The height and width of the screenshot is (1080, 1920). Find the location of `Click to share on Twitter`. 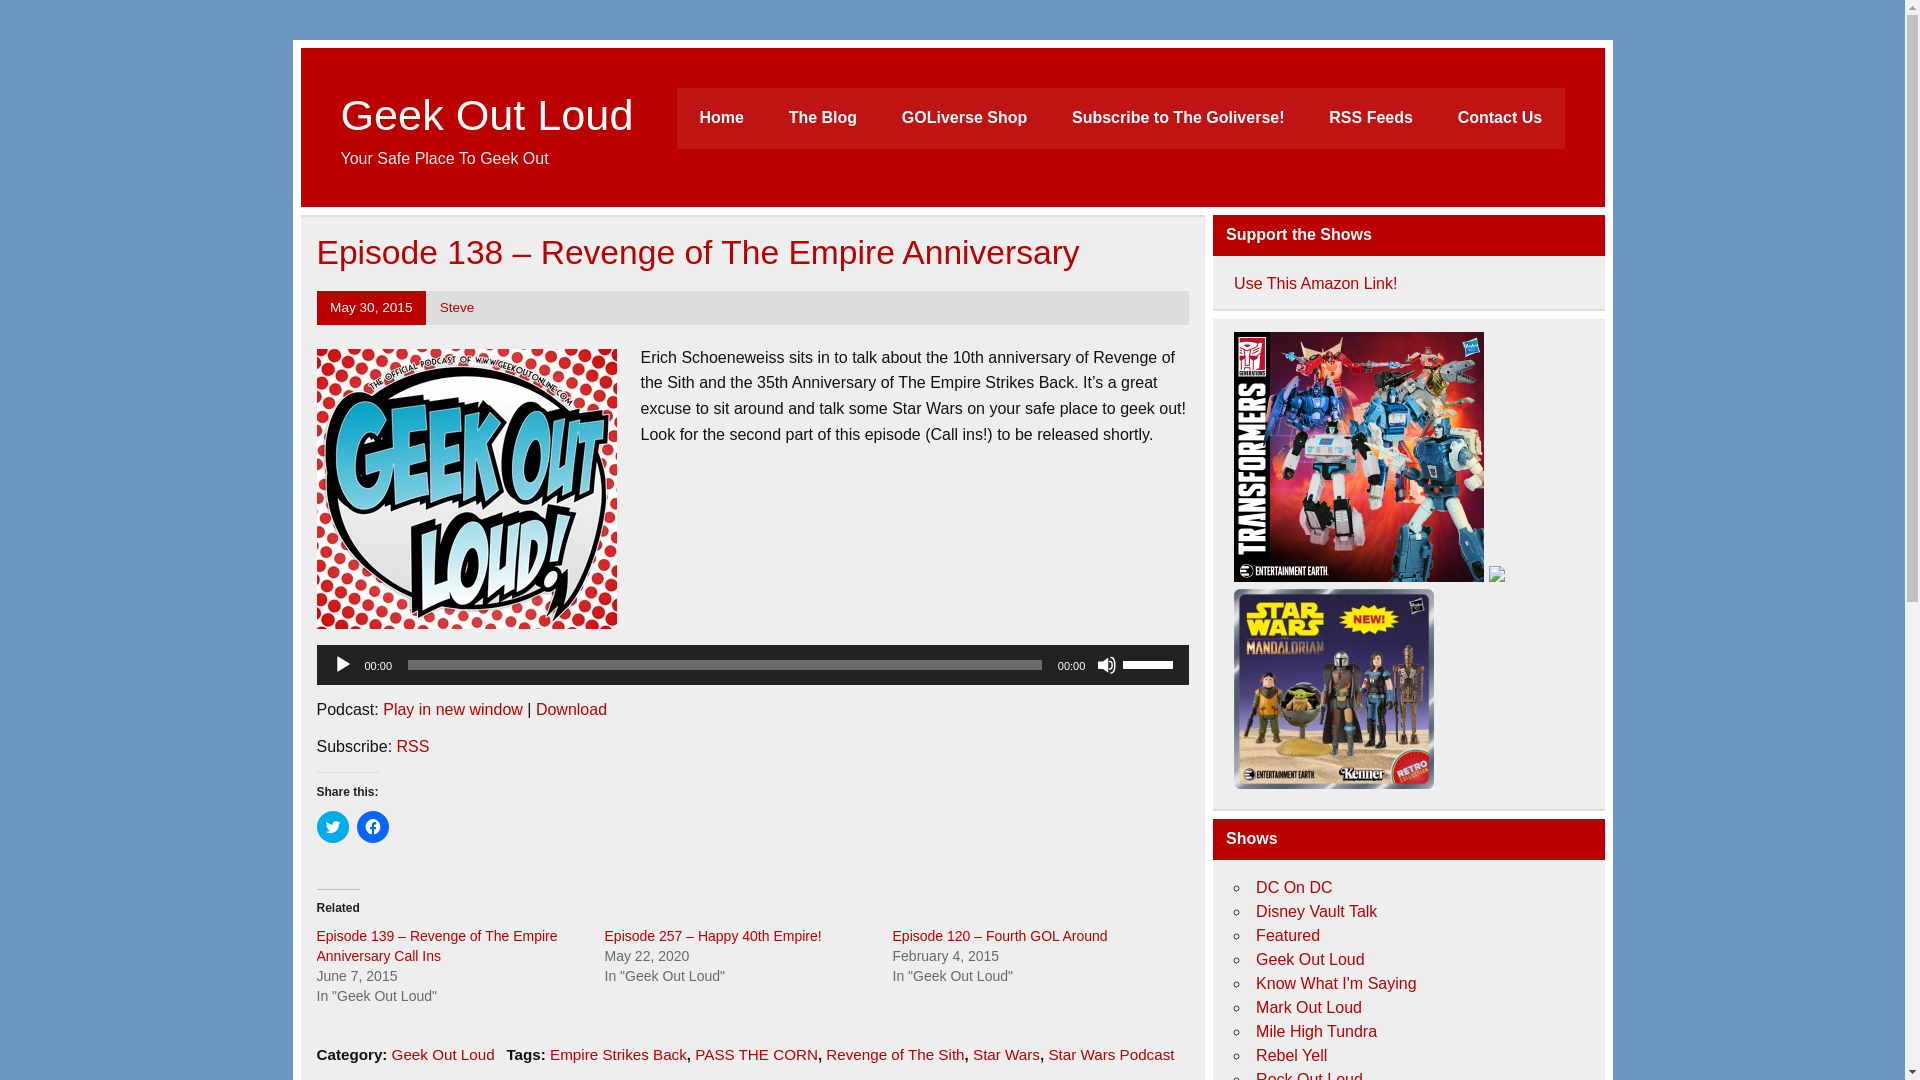

Click to share on Twitter is located at coordinates (332, 827).